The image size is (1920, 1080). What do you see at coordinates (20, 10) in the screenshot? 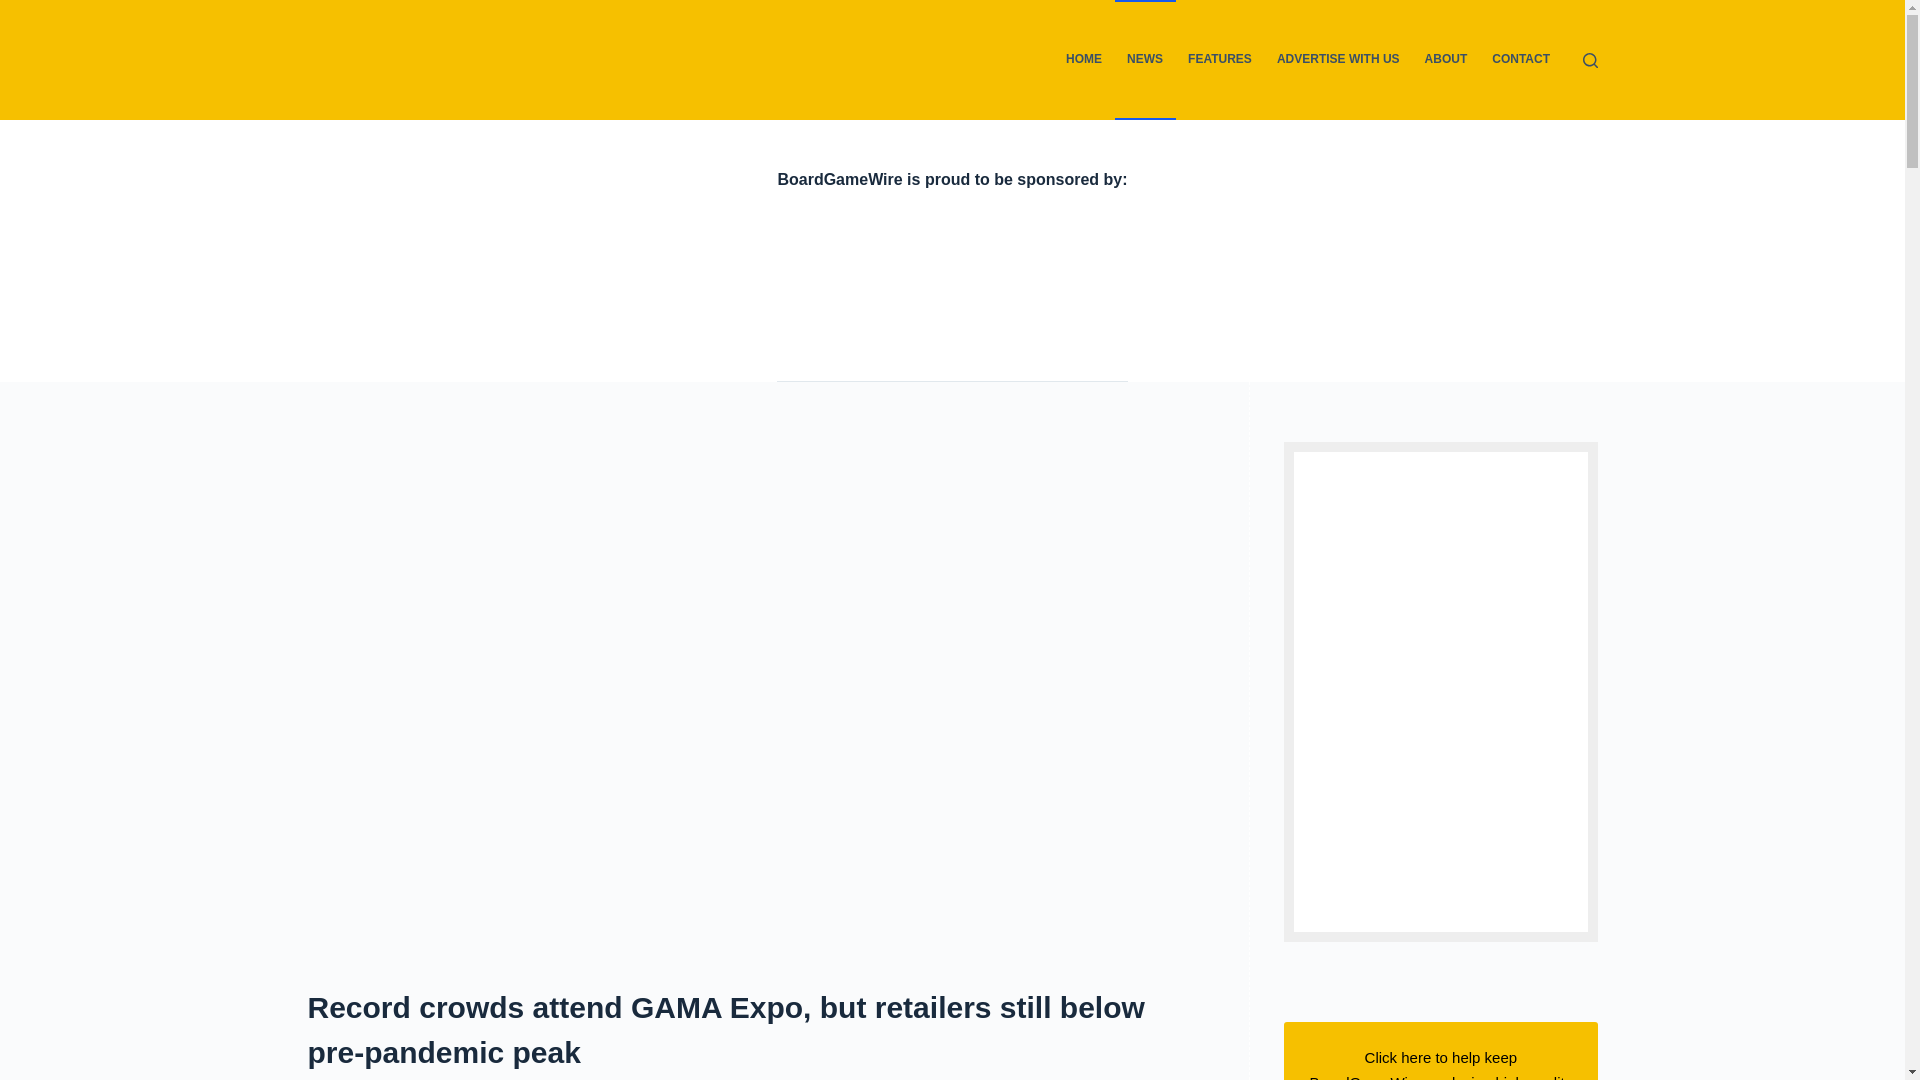
I see `Skip to content` at bounding box center [20, 10].